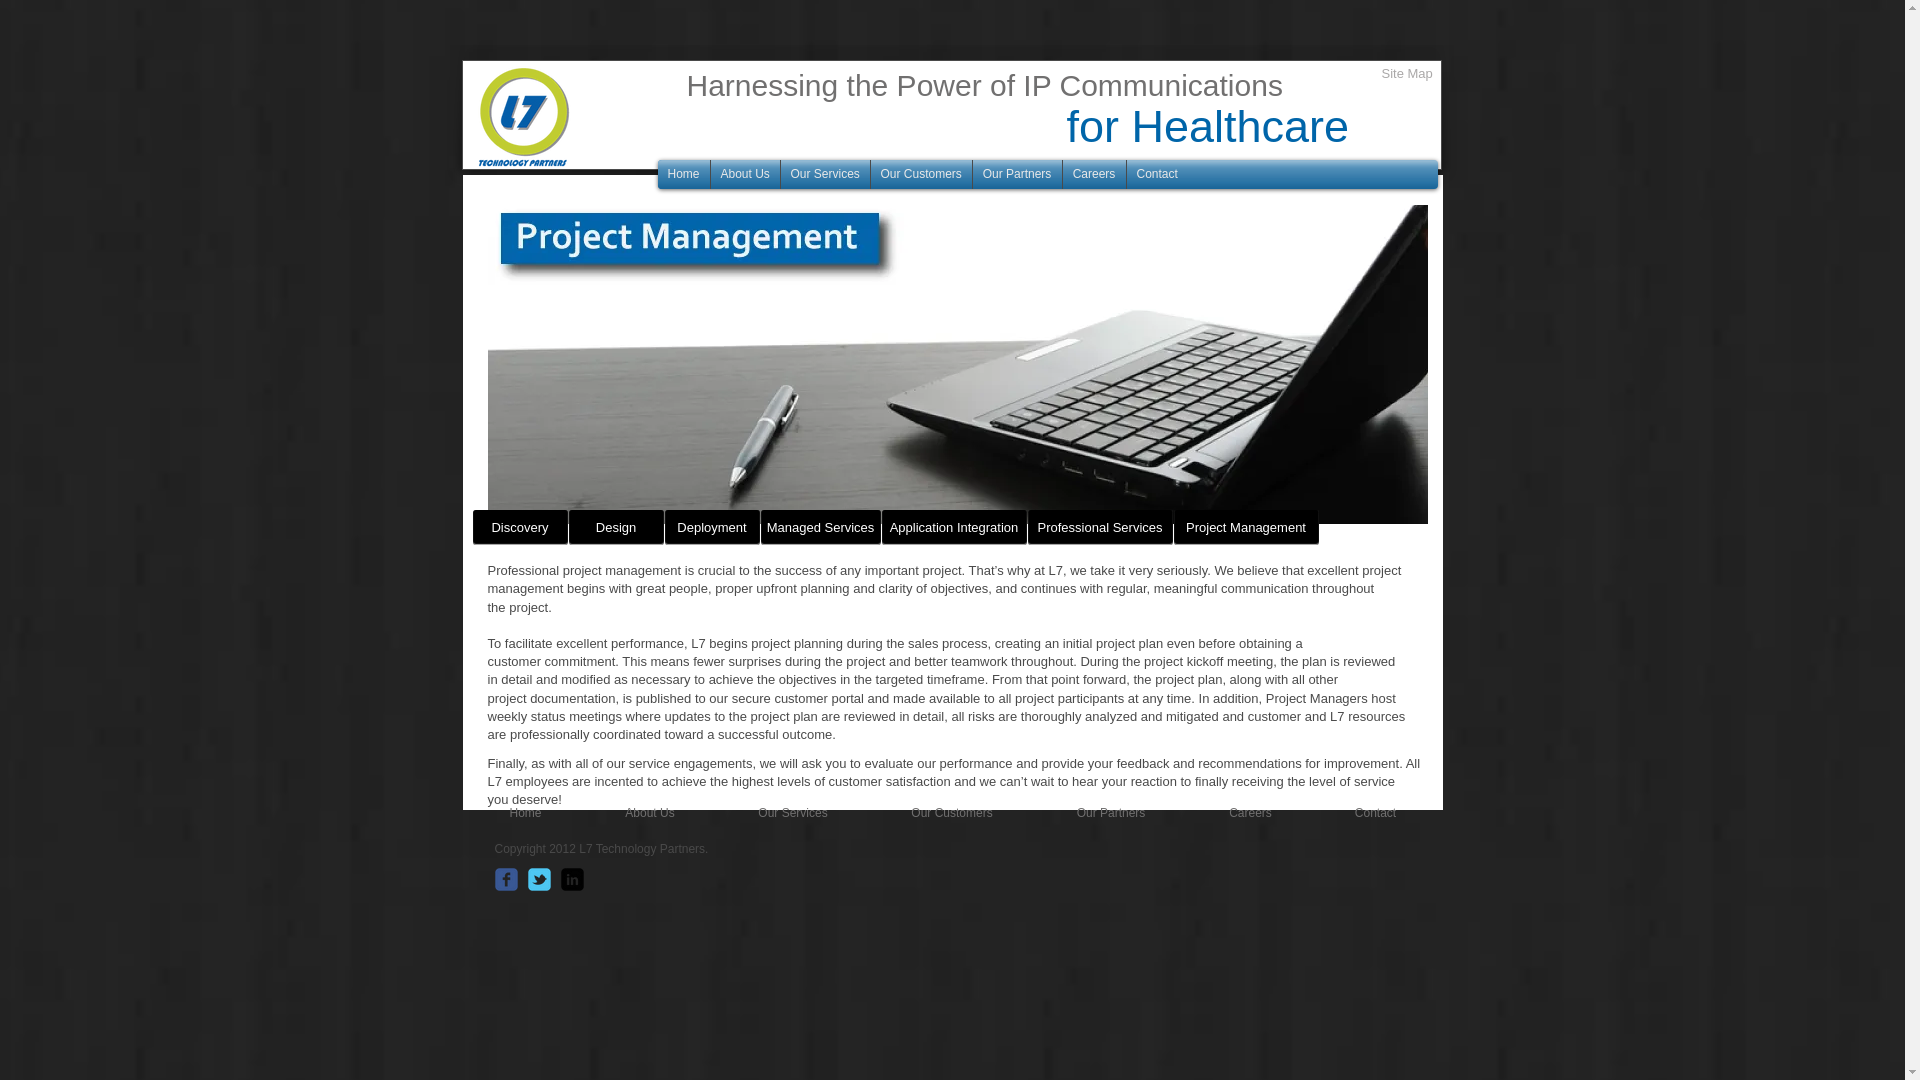 Image resolution: width=1920 pixels, height=1080 pixels. Describe the element at coordinates (1093, 174) in the screenshot. I see `Careers` at that location.